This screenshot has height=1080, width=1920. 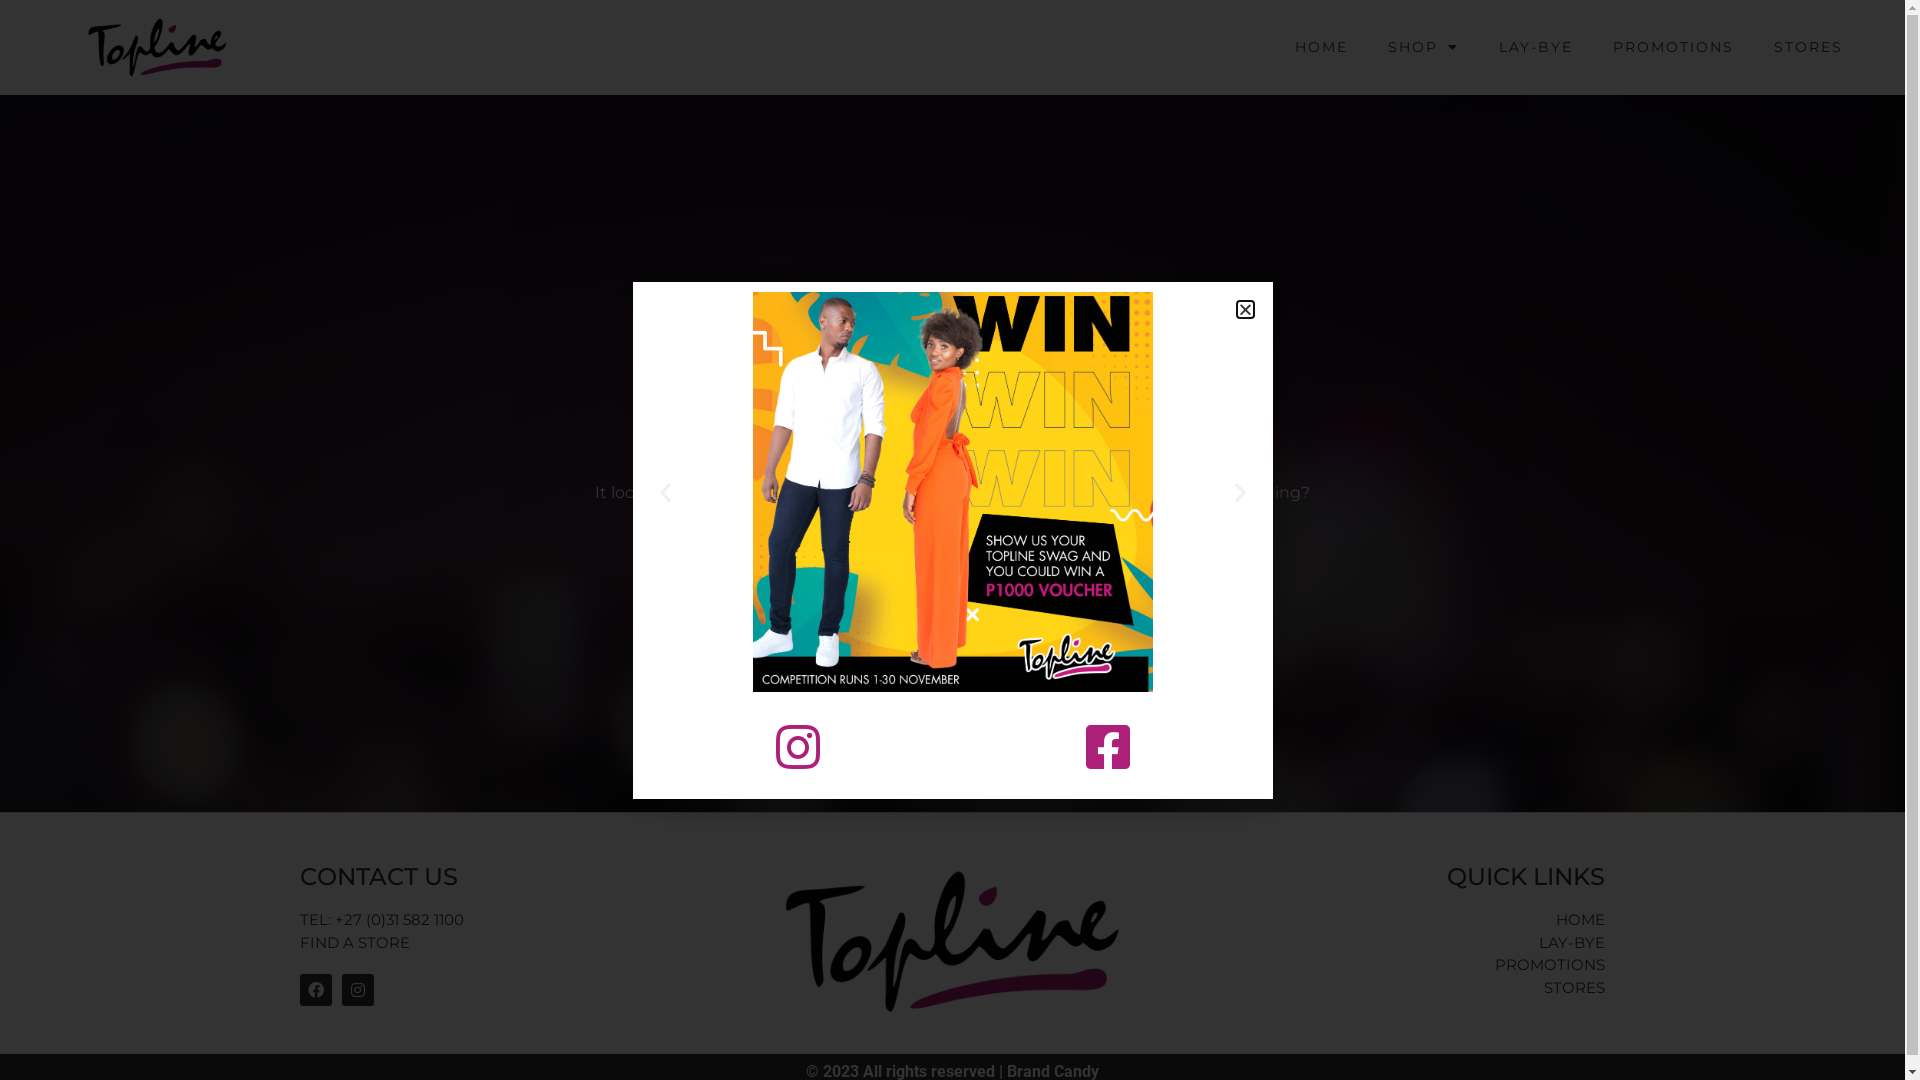 What do you see at coordinates (1394, 944) in the screenshot?
I see `LAY-BYE` at bounding box center [1394, 944].